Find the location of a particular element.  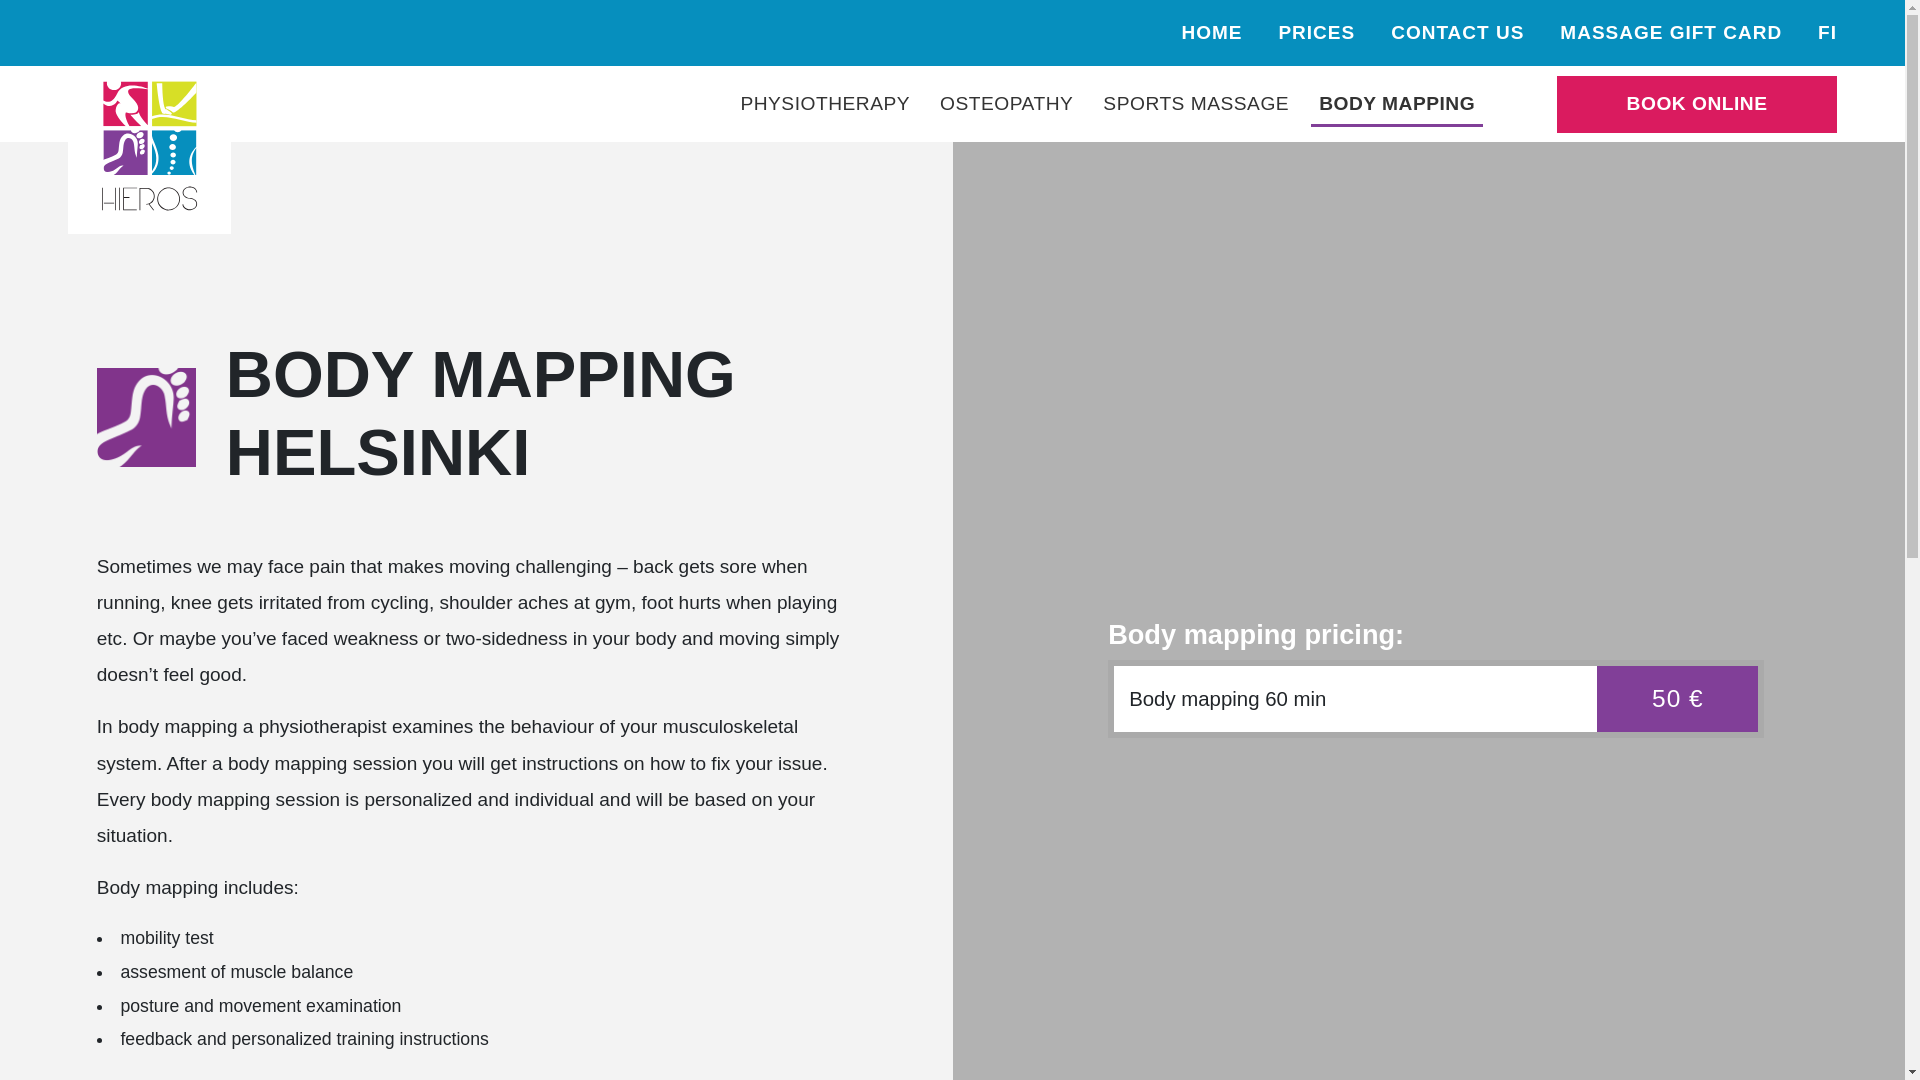

HOME is located at coordinates (1211, 32).